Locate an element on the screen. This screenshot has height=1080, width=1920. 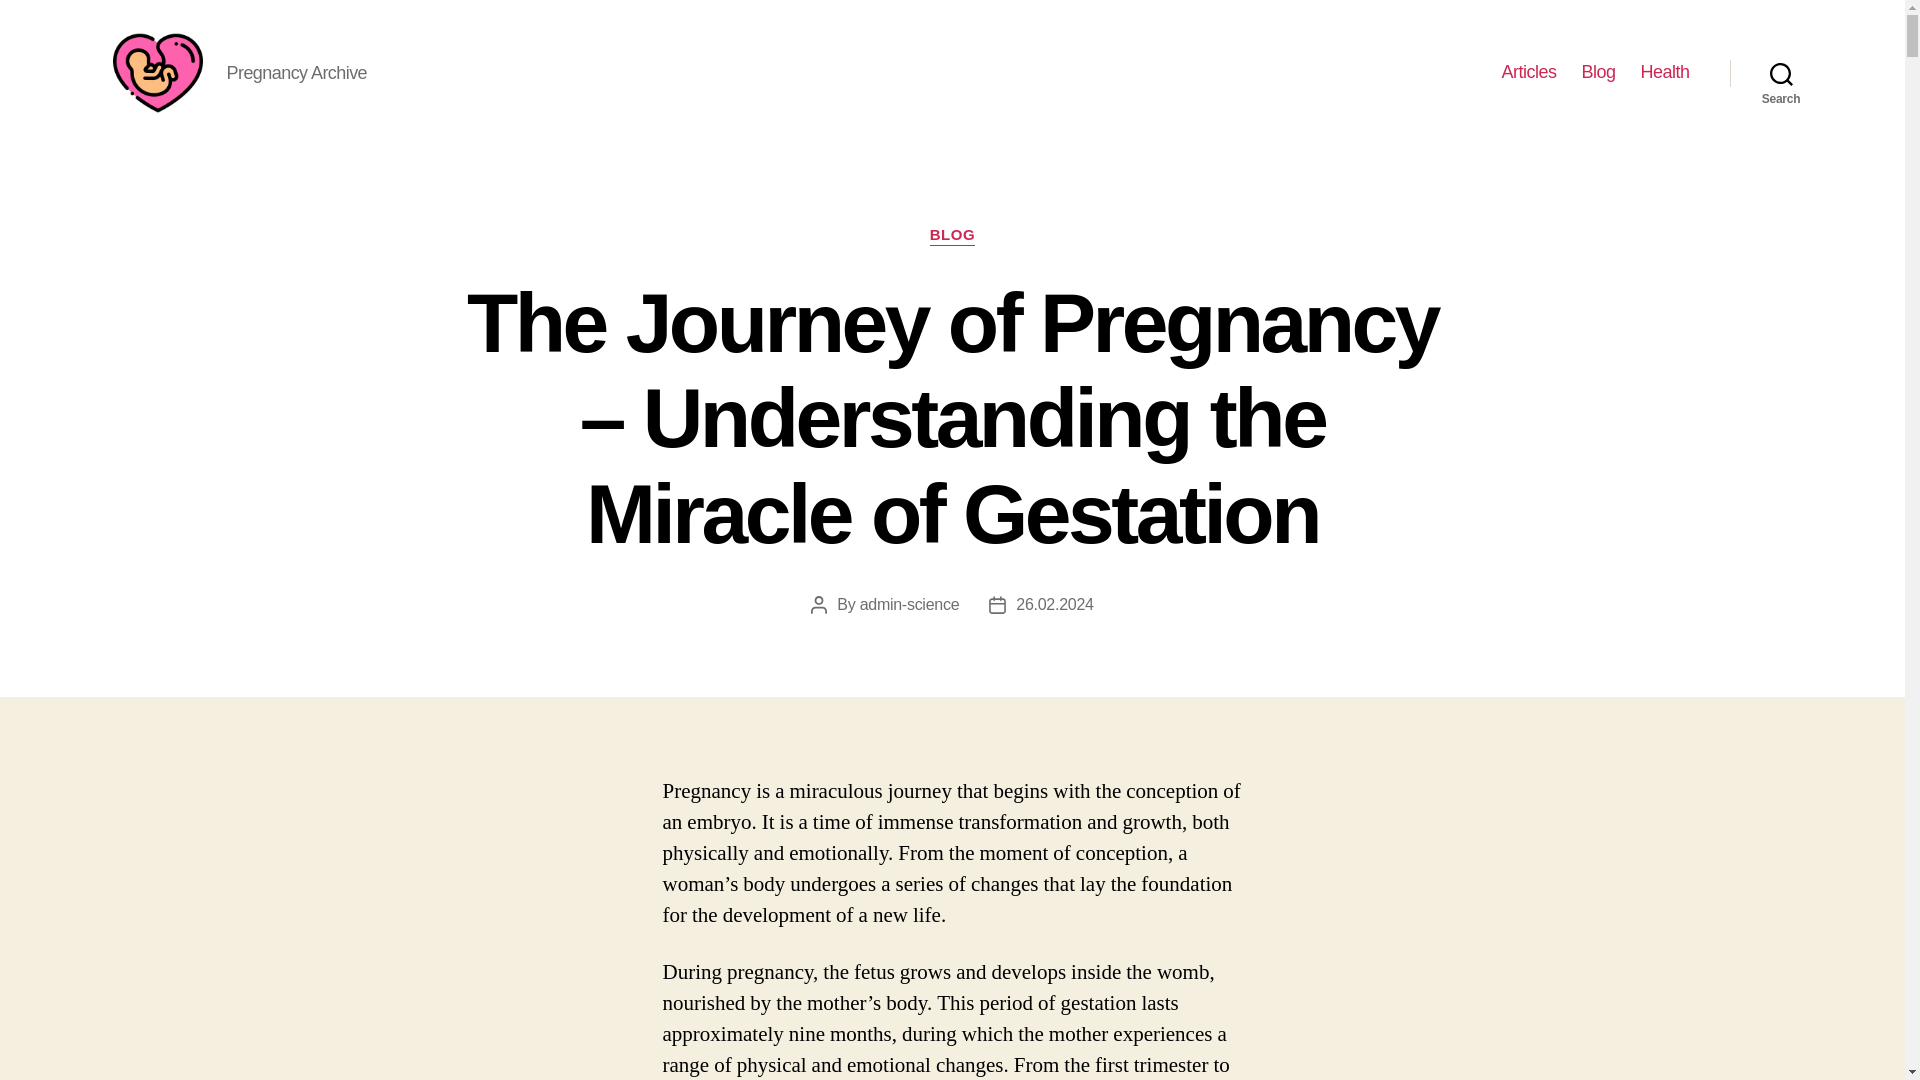
26.02.2024 is located at coordinates (1054, 604).